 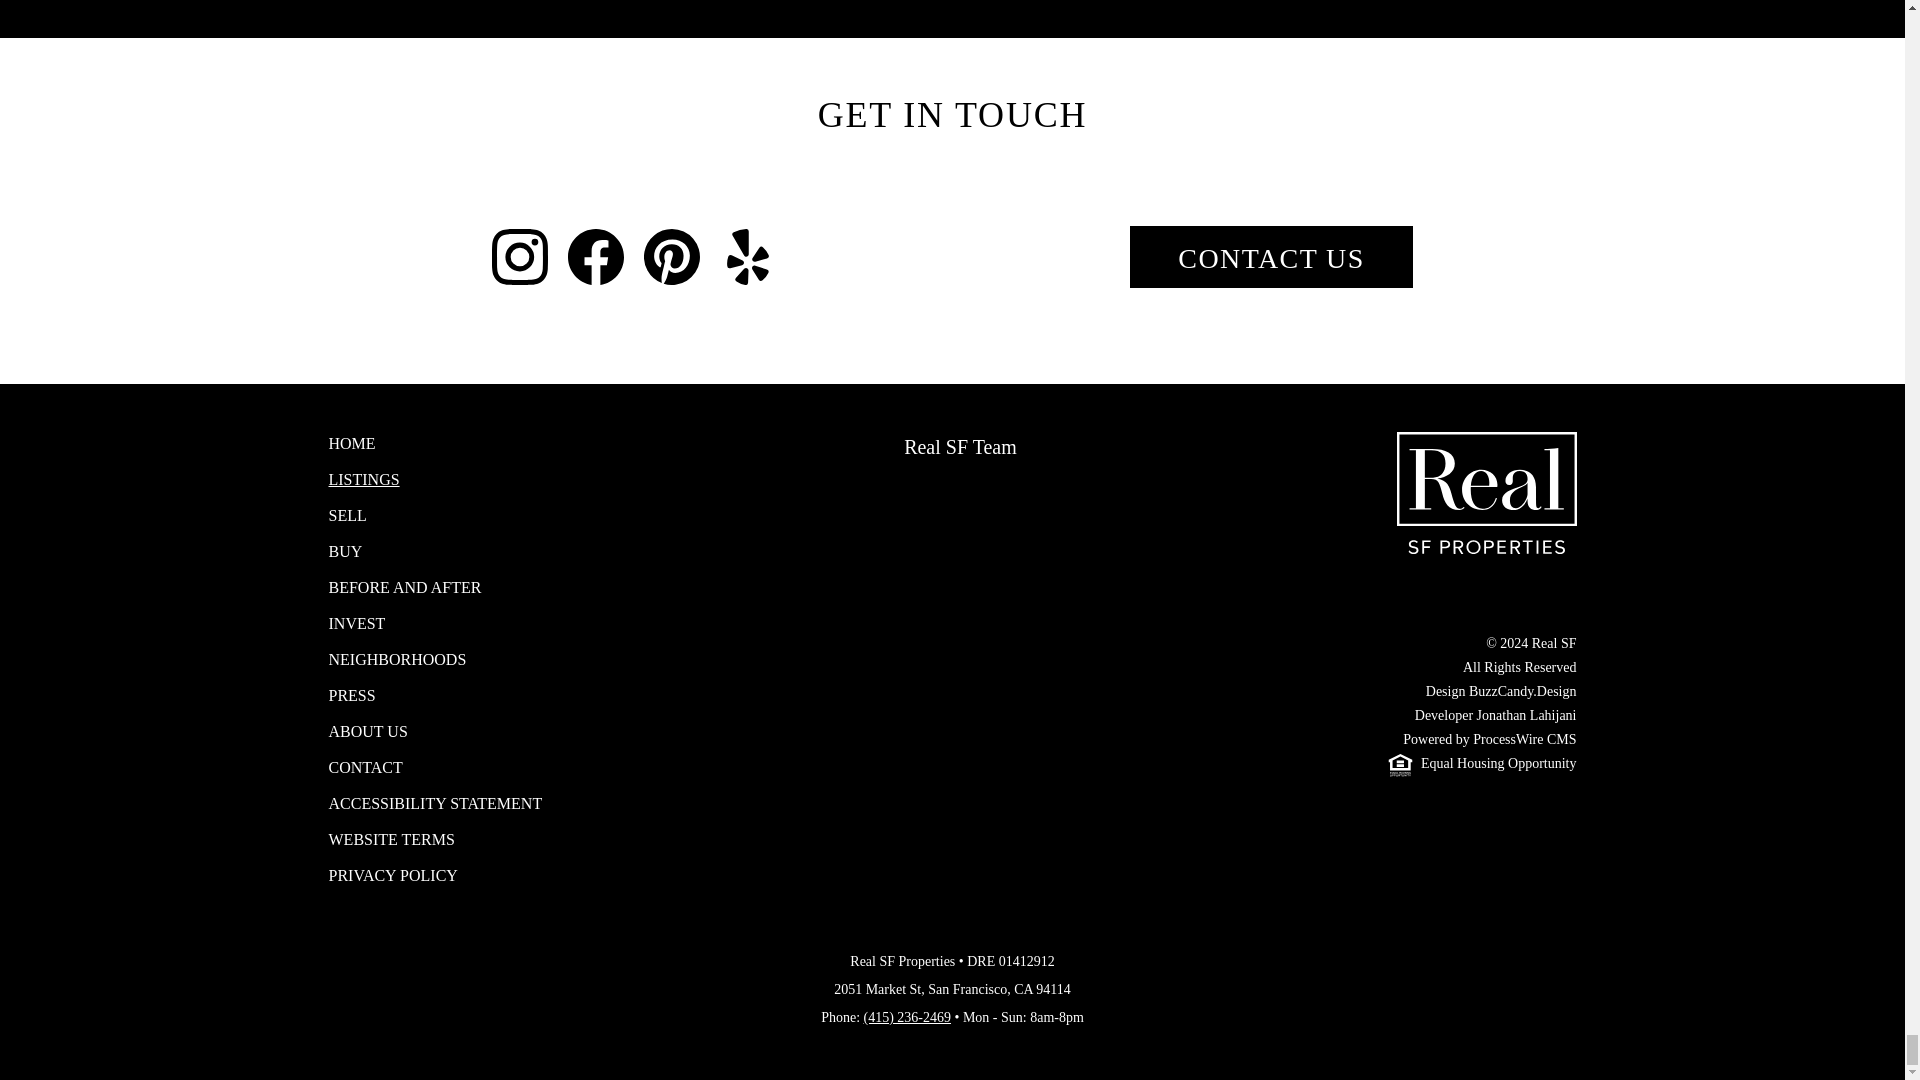 I want to click on BUY, so click(x=436, y=552).